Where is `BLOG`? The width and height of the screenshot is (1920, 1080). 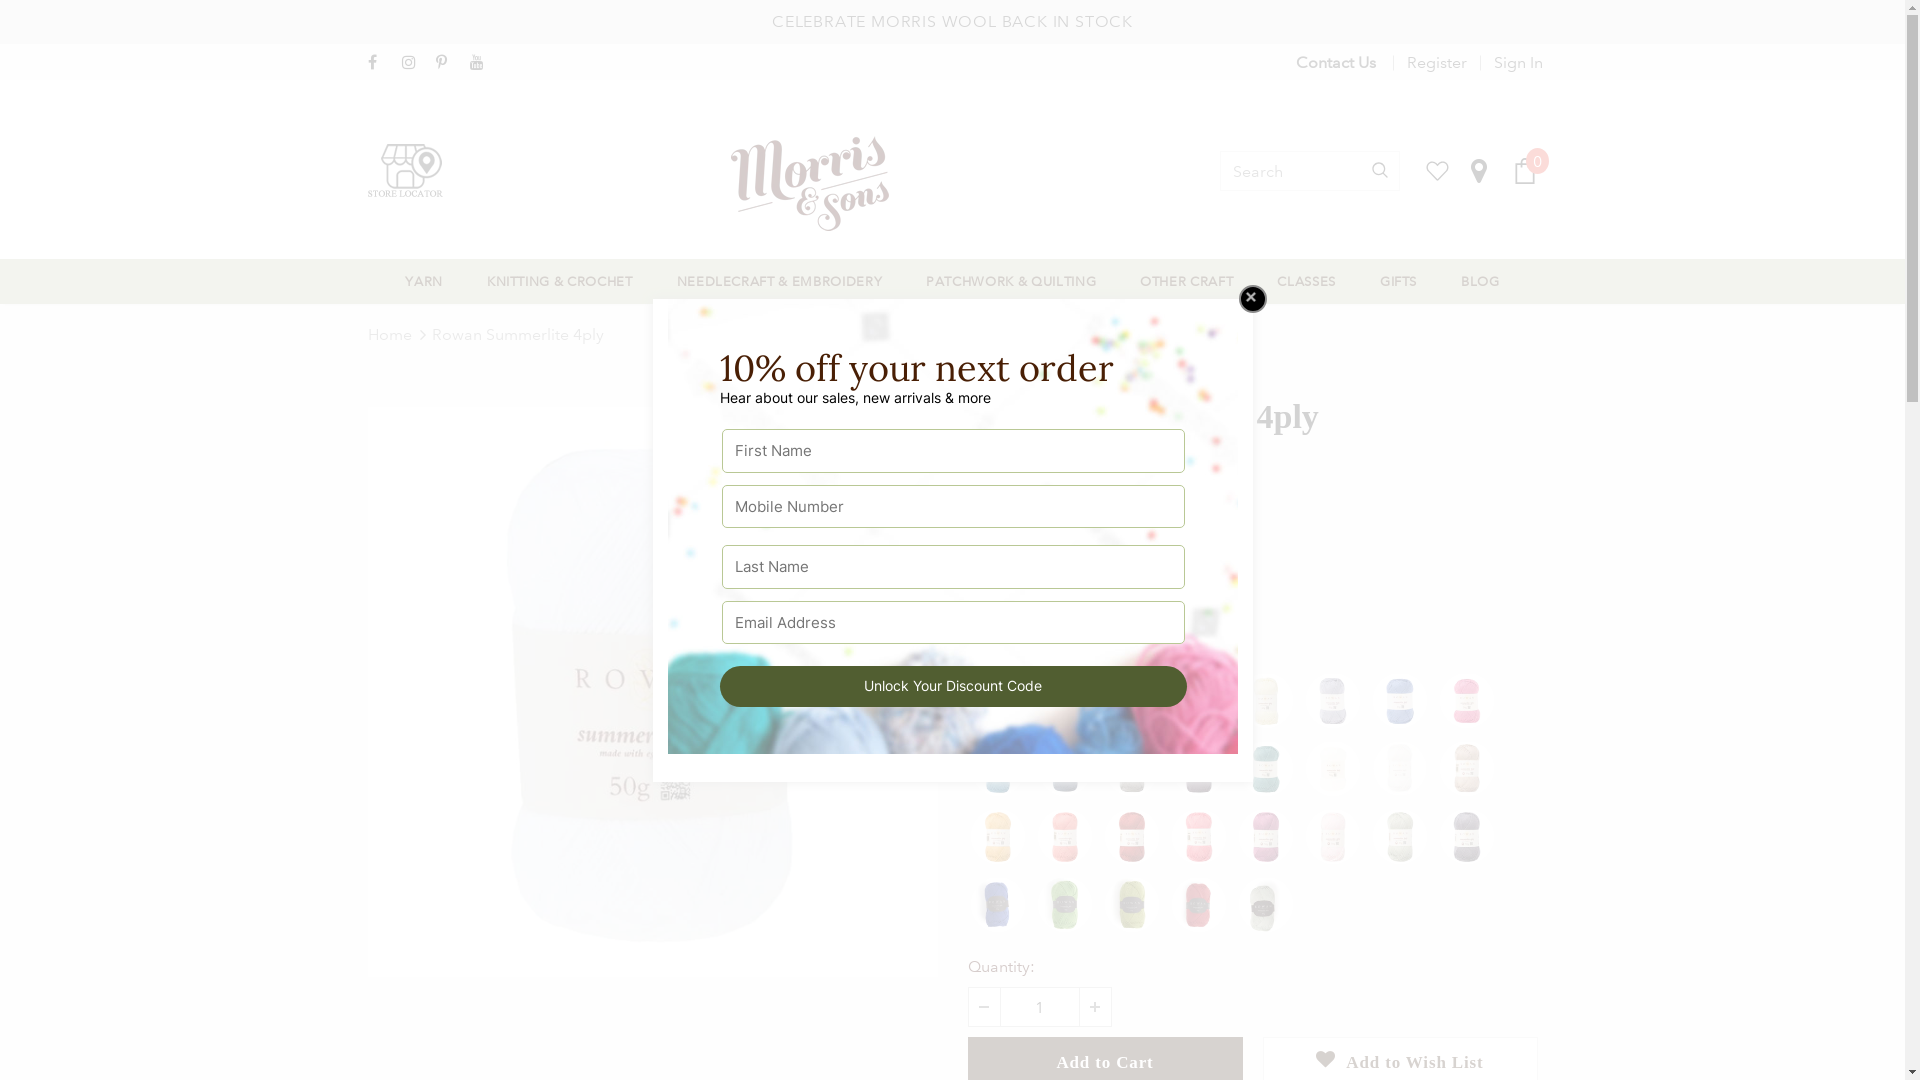
BLOG is located at coordinates (1480, 282).